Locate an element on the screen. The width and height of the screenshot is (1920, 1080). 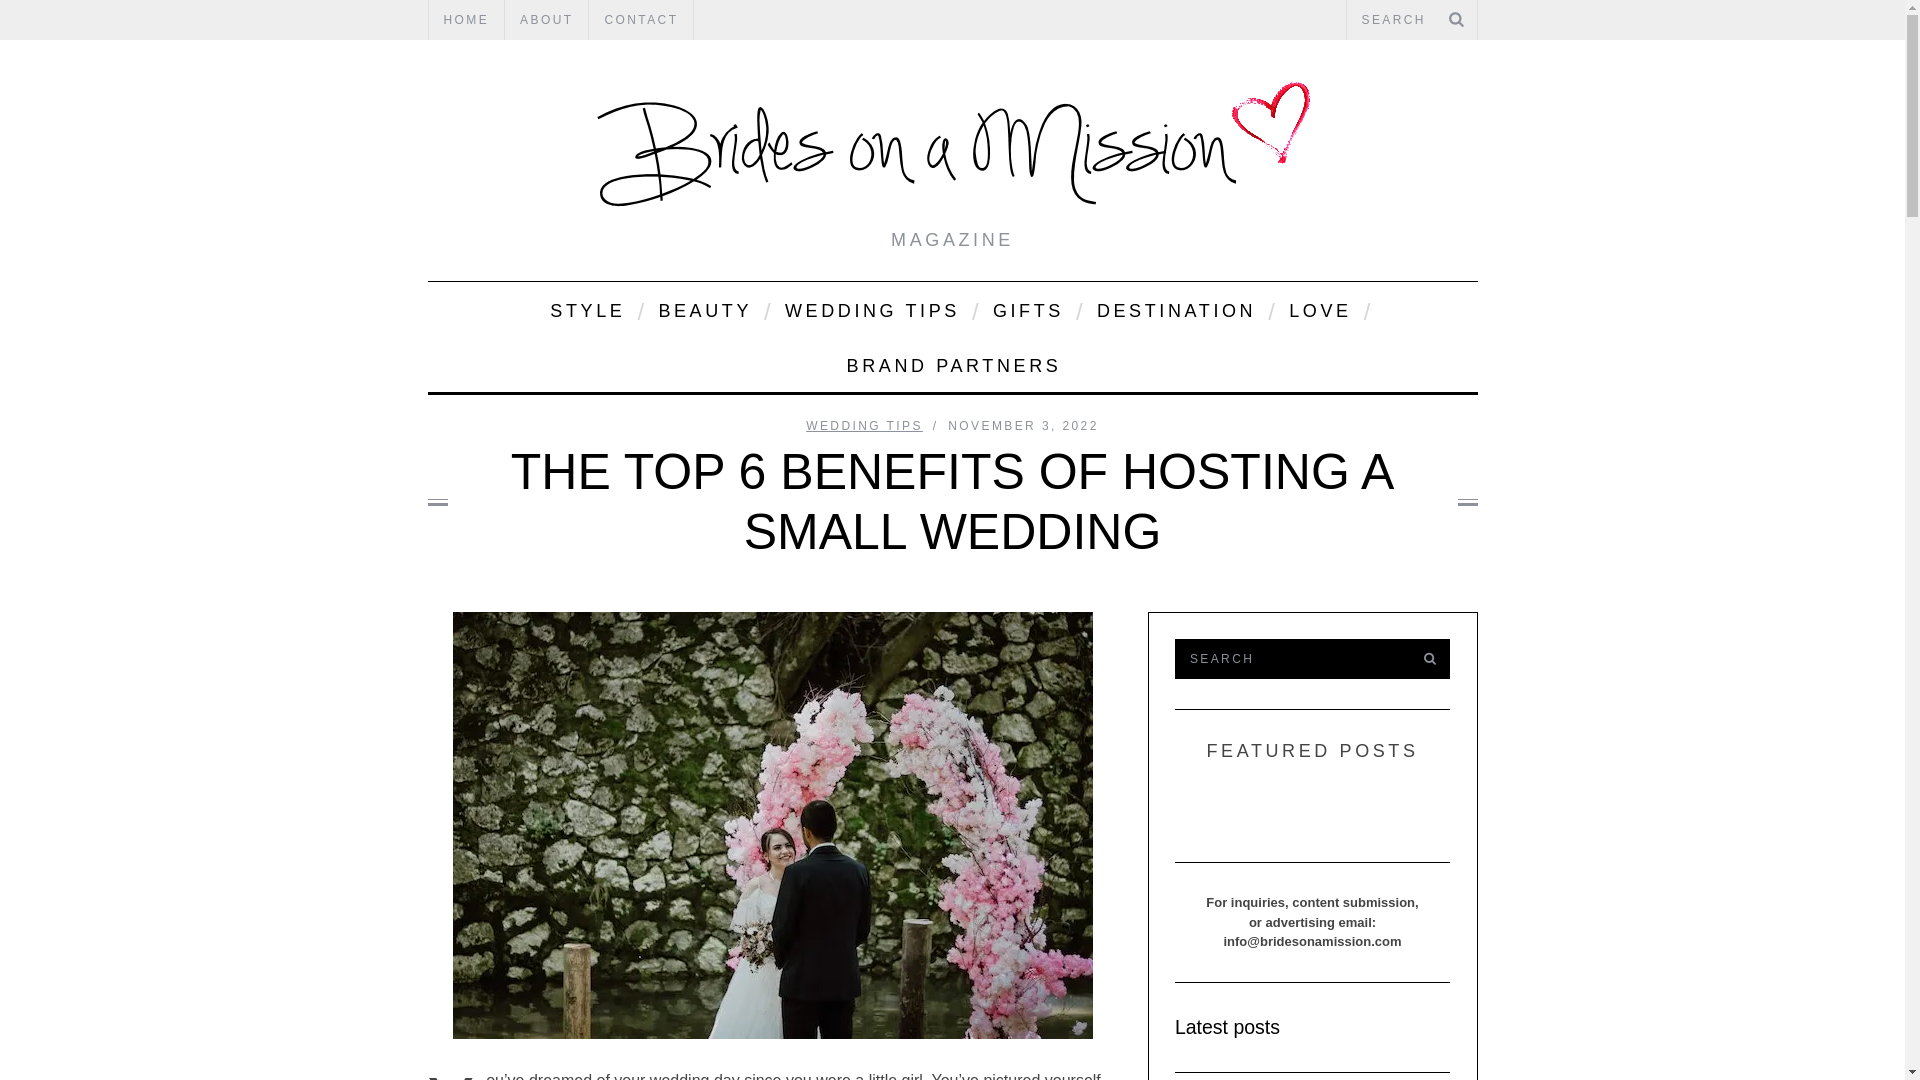
HOME is located at coordinates (466, 20).